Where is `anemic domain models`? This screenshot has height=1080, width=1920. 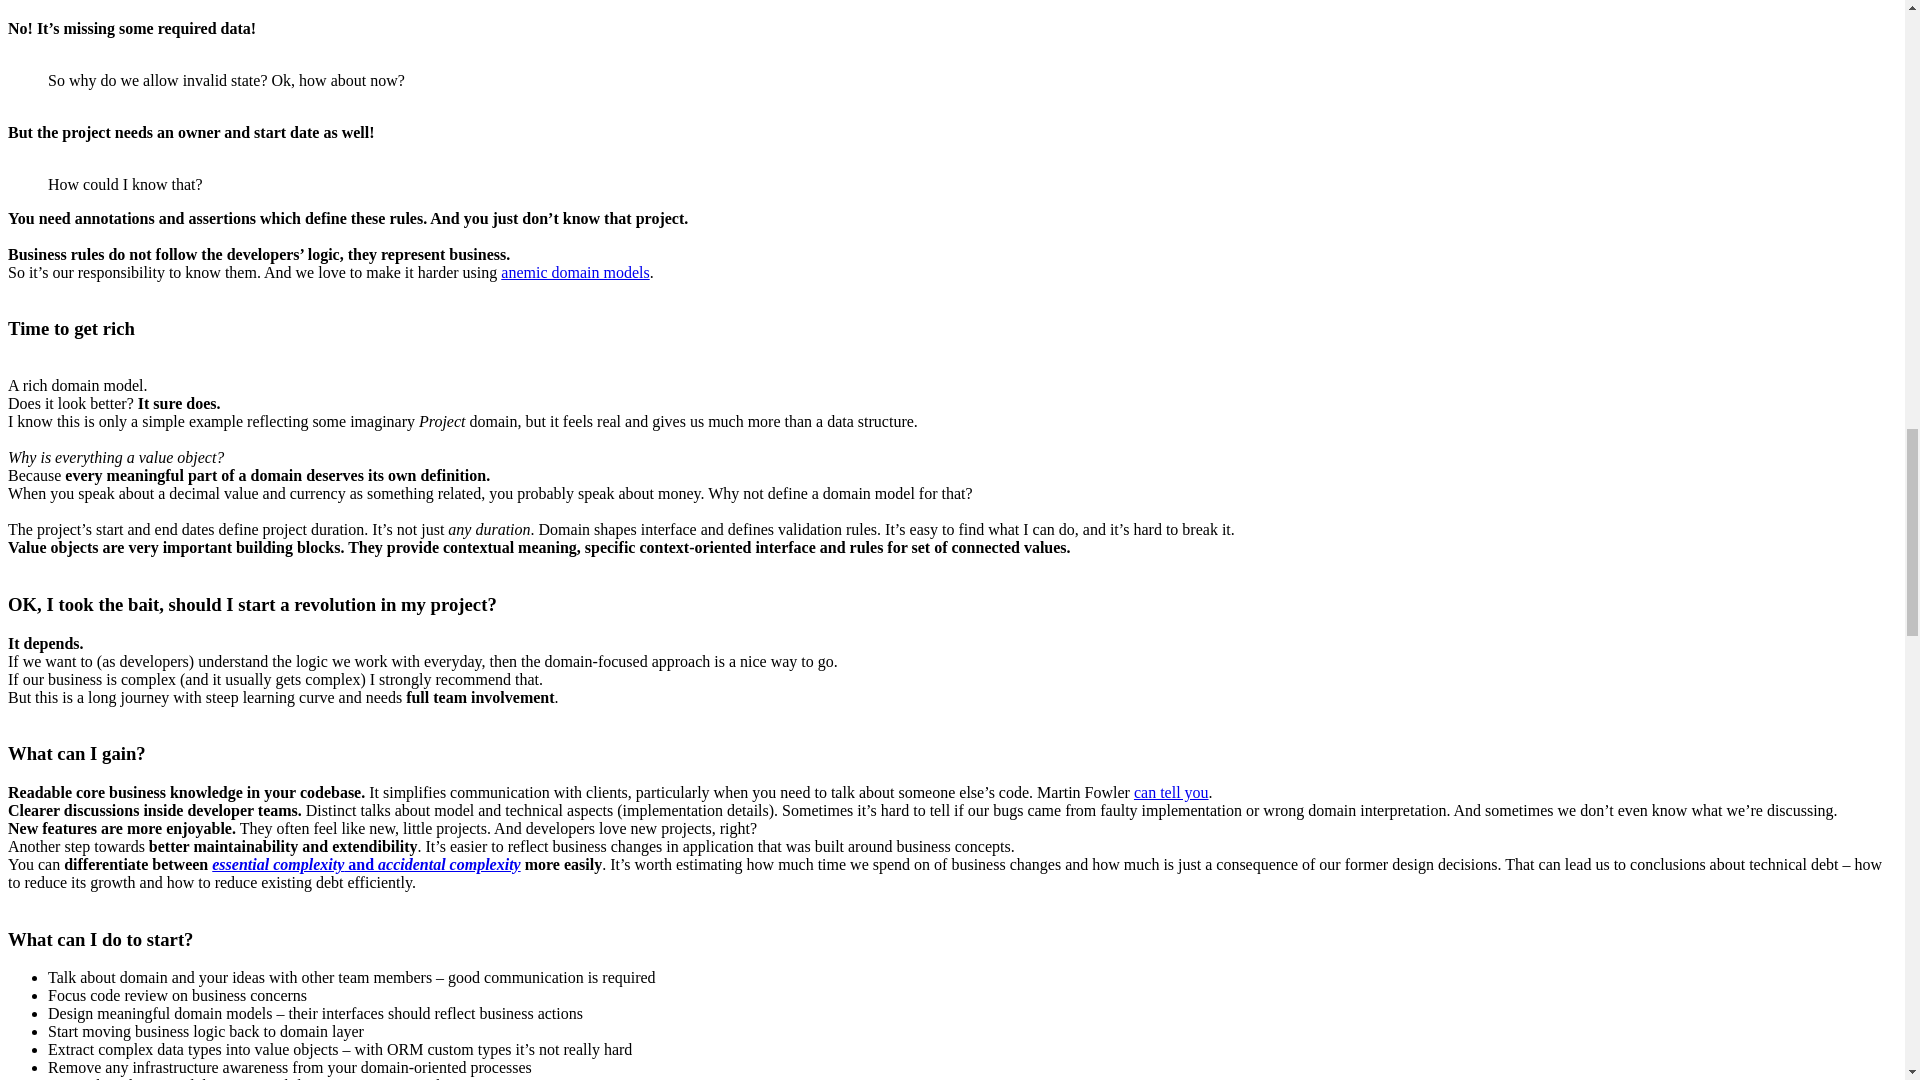 anemic domain models is located at coordinates (574, 272).